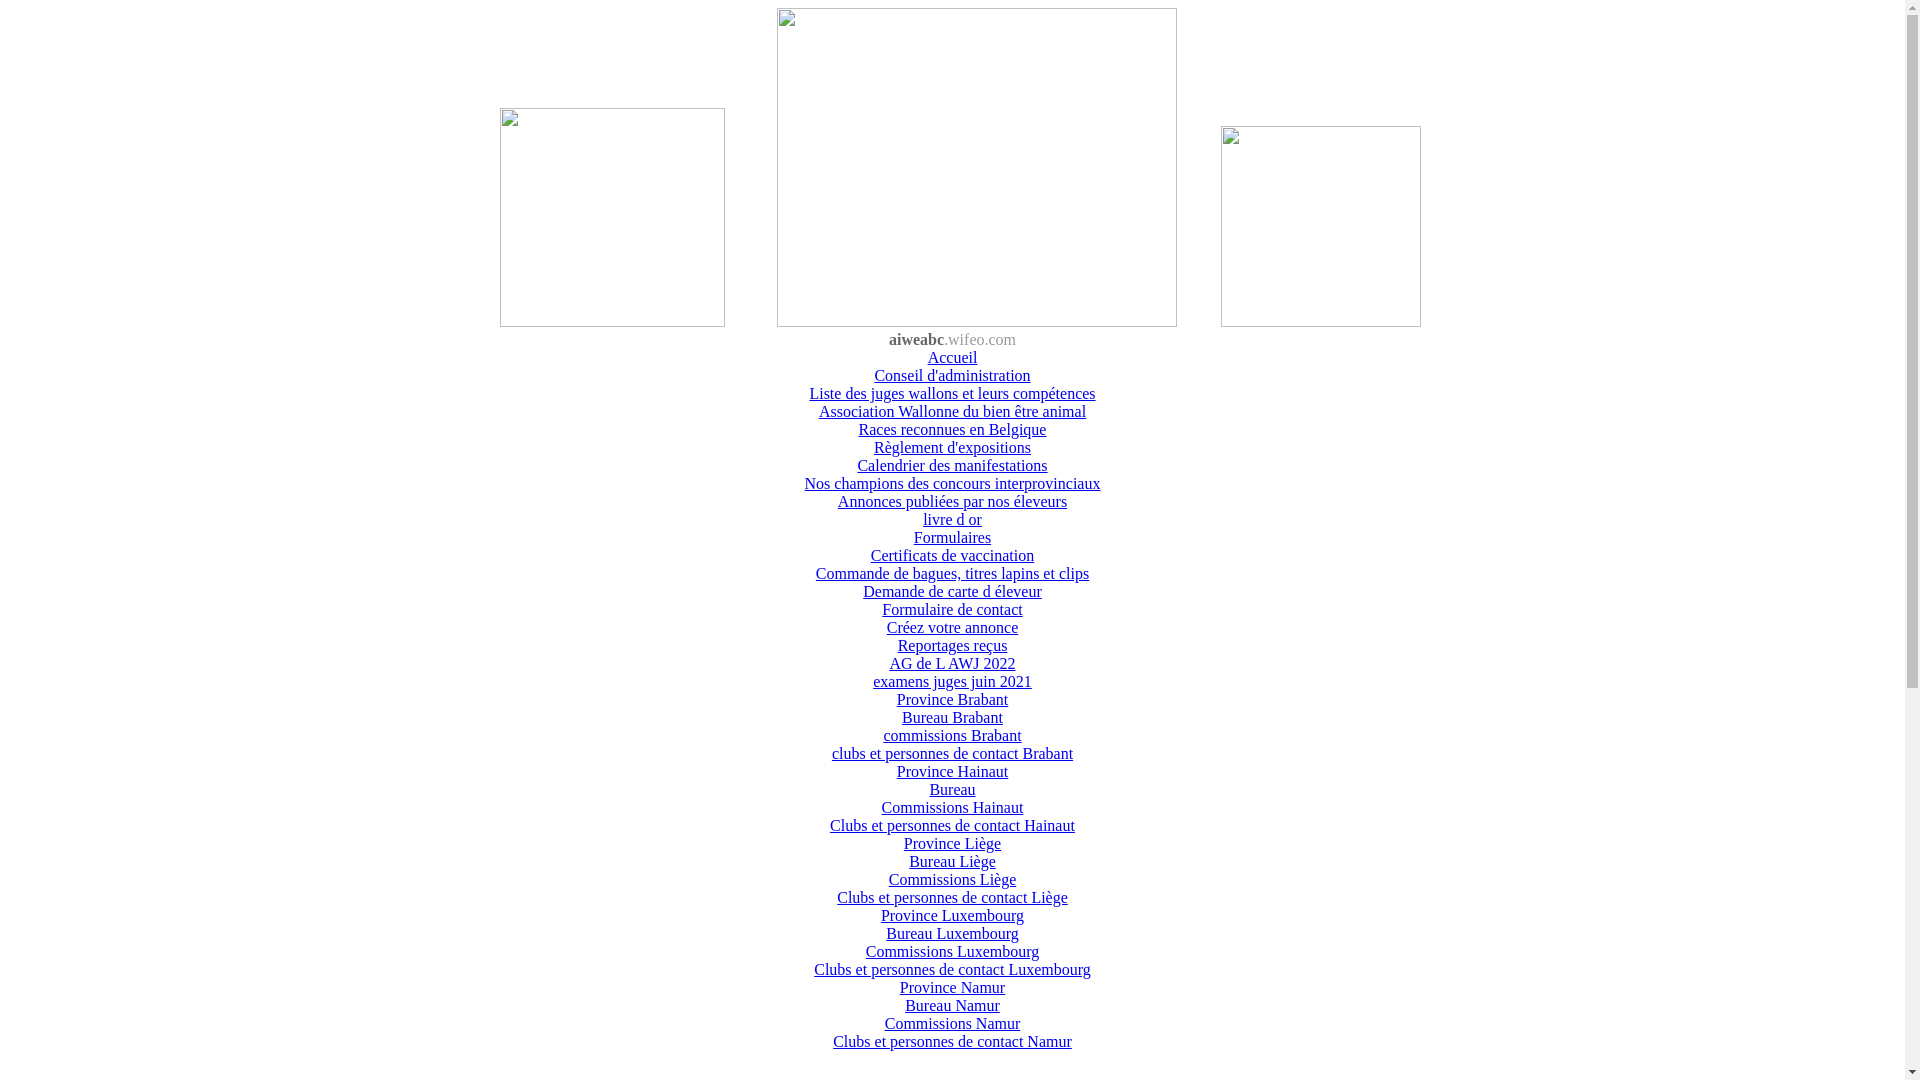  What do you see at coordinates (952, 1006) in the screenshot?
I see `Bureau Namur` at bounding box center [952, 1006].